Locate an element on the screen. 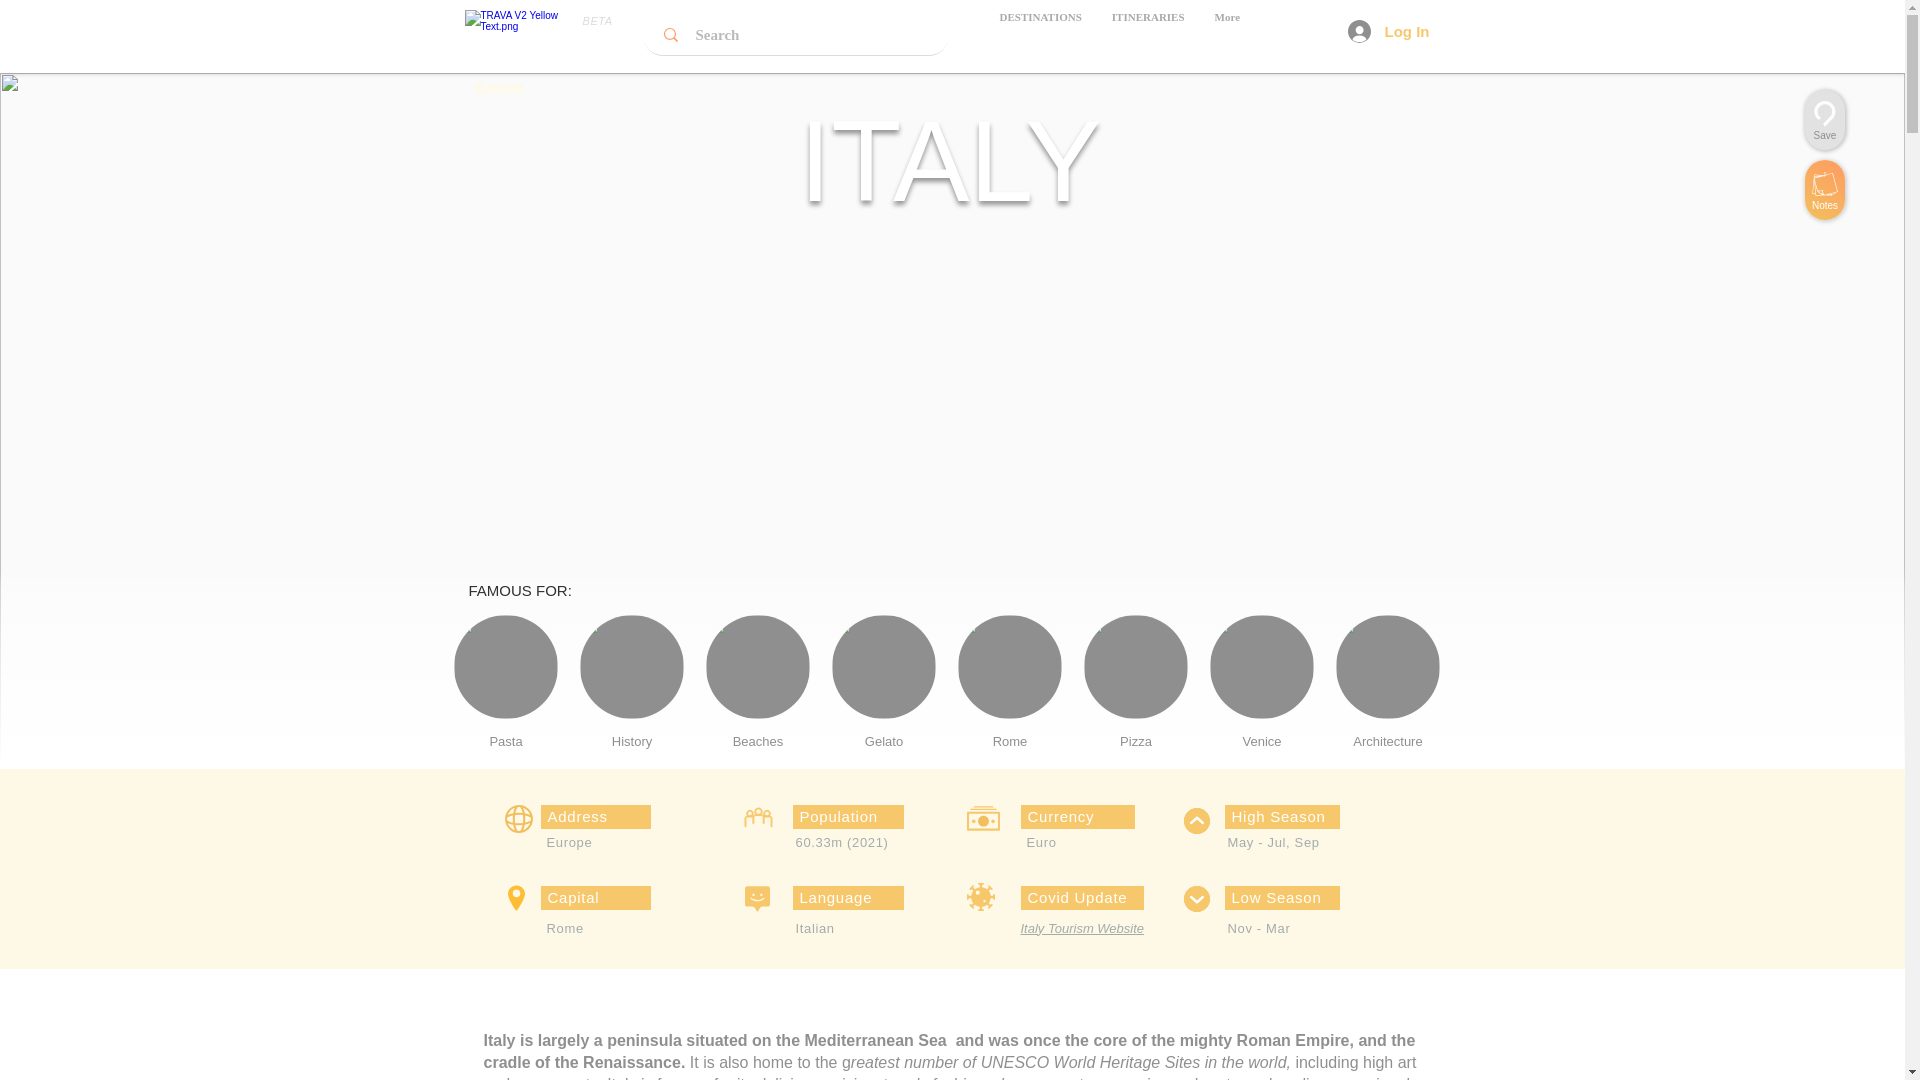 The image size is (1920, 1080). Italy Tourism Website is located at coordinates (950, 696).